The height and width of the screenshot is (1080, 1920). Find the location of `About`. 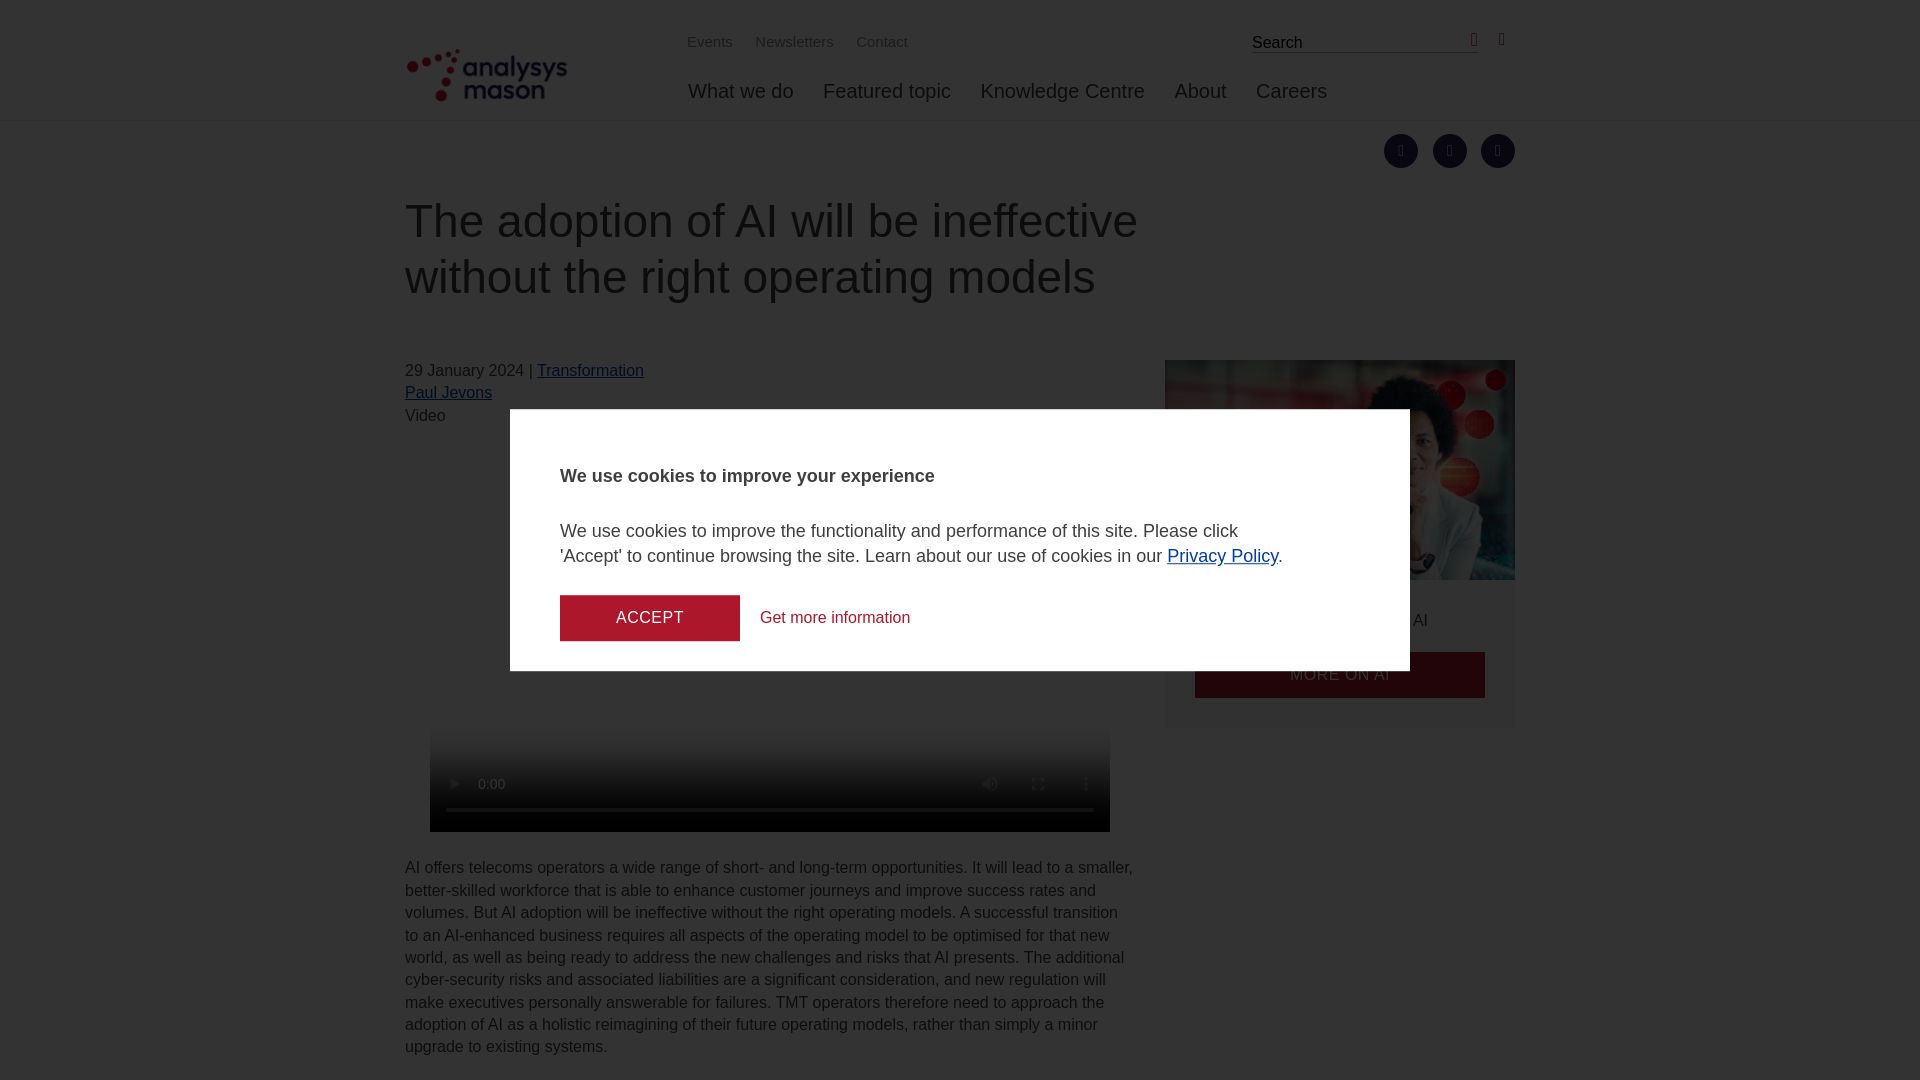

About is located at coordinates (1200, 99).